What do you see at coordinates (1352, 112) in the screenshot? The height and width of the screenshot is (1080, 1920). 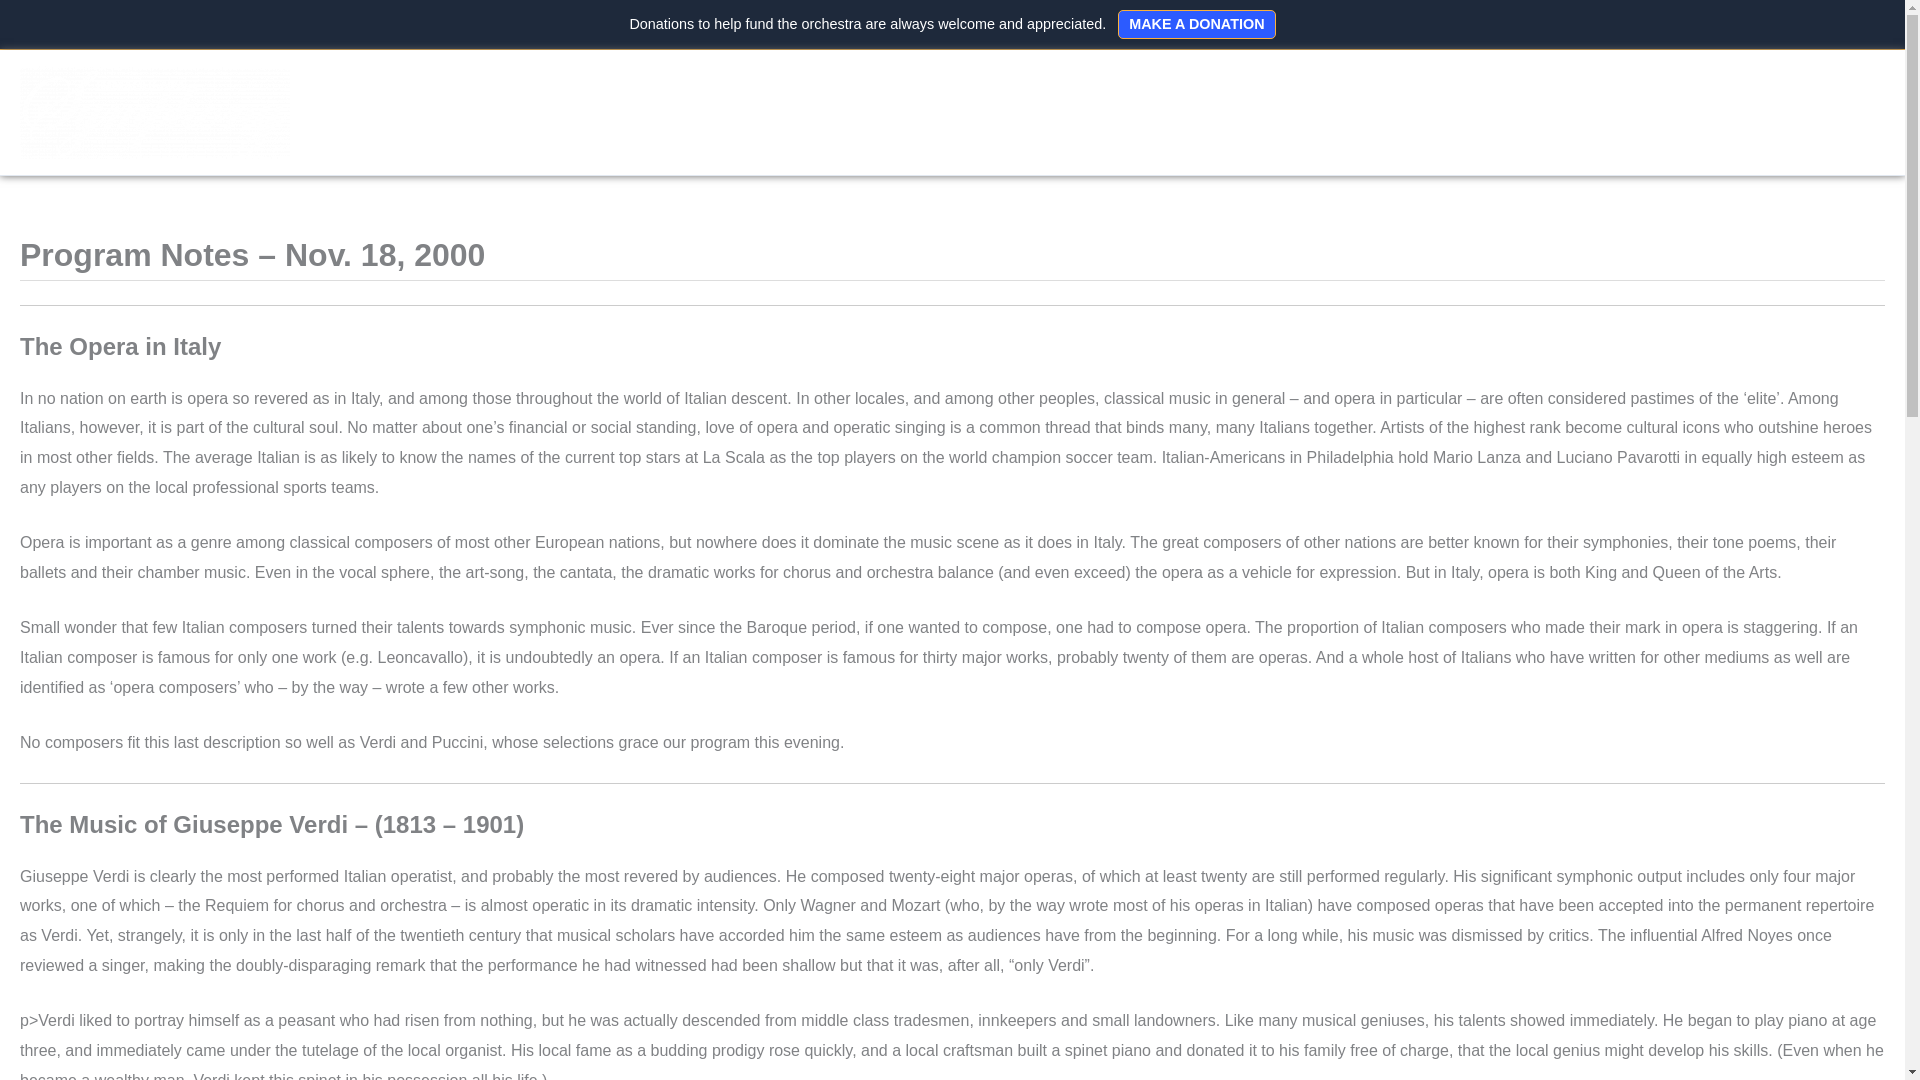 I see `Our History` at bounding box center [1352, 112].